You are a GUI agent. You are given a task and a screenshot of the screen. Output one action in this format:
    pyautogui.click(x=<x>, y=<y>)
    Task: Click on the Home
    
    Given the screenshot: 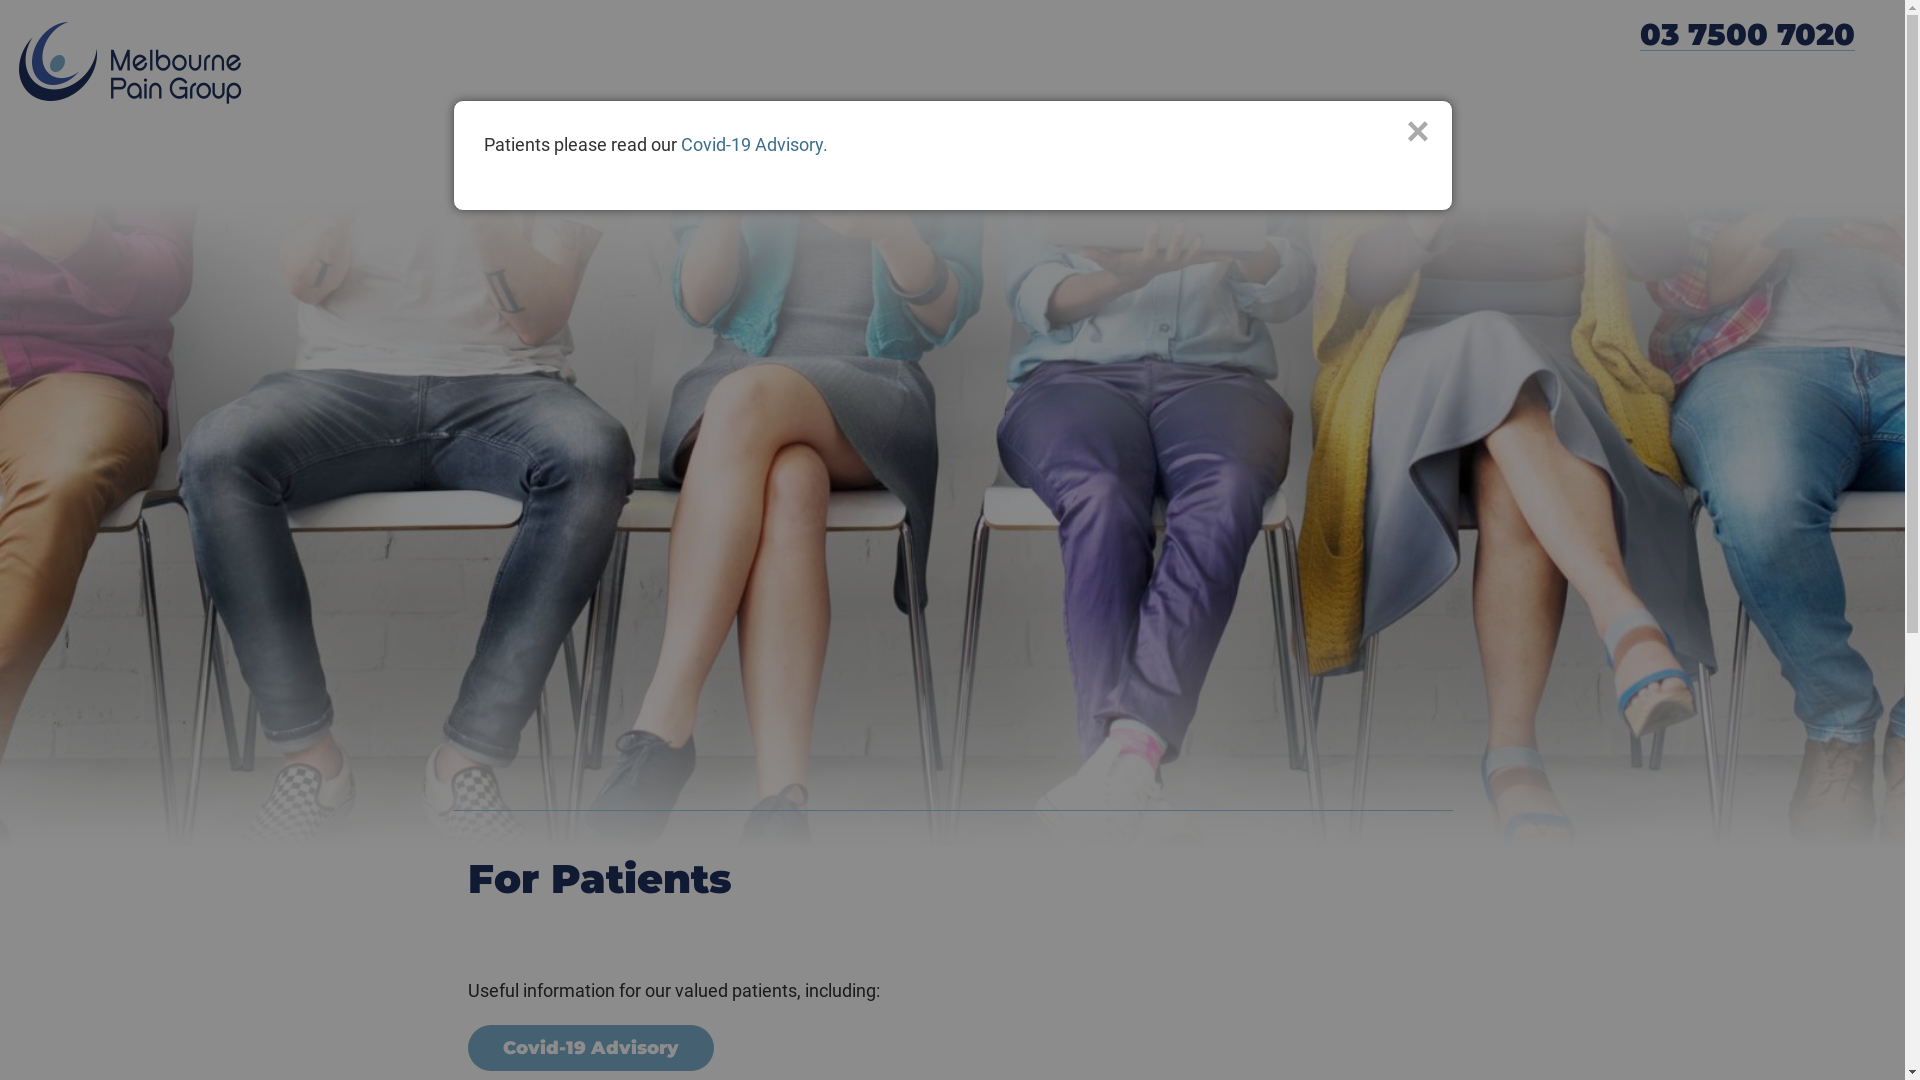 What is the action you would take?
    pyautogui.click(x=472, y=176)
    